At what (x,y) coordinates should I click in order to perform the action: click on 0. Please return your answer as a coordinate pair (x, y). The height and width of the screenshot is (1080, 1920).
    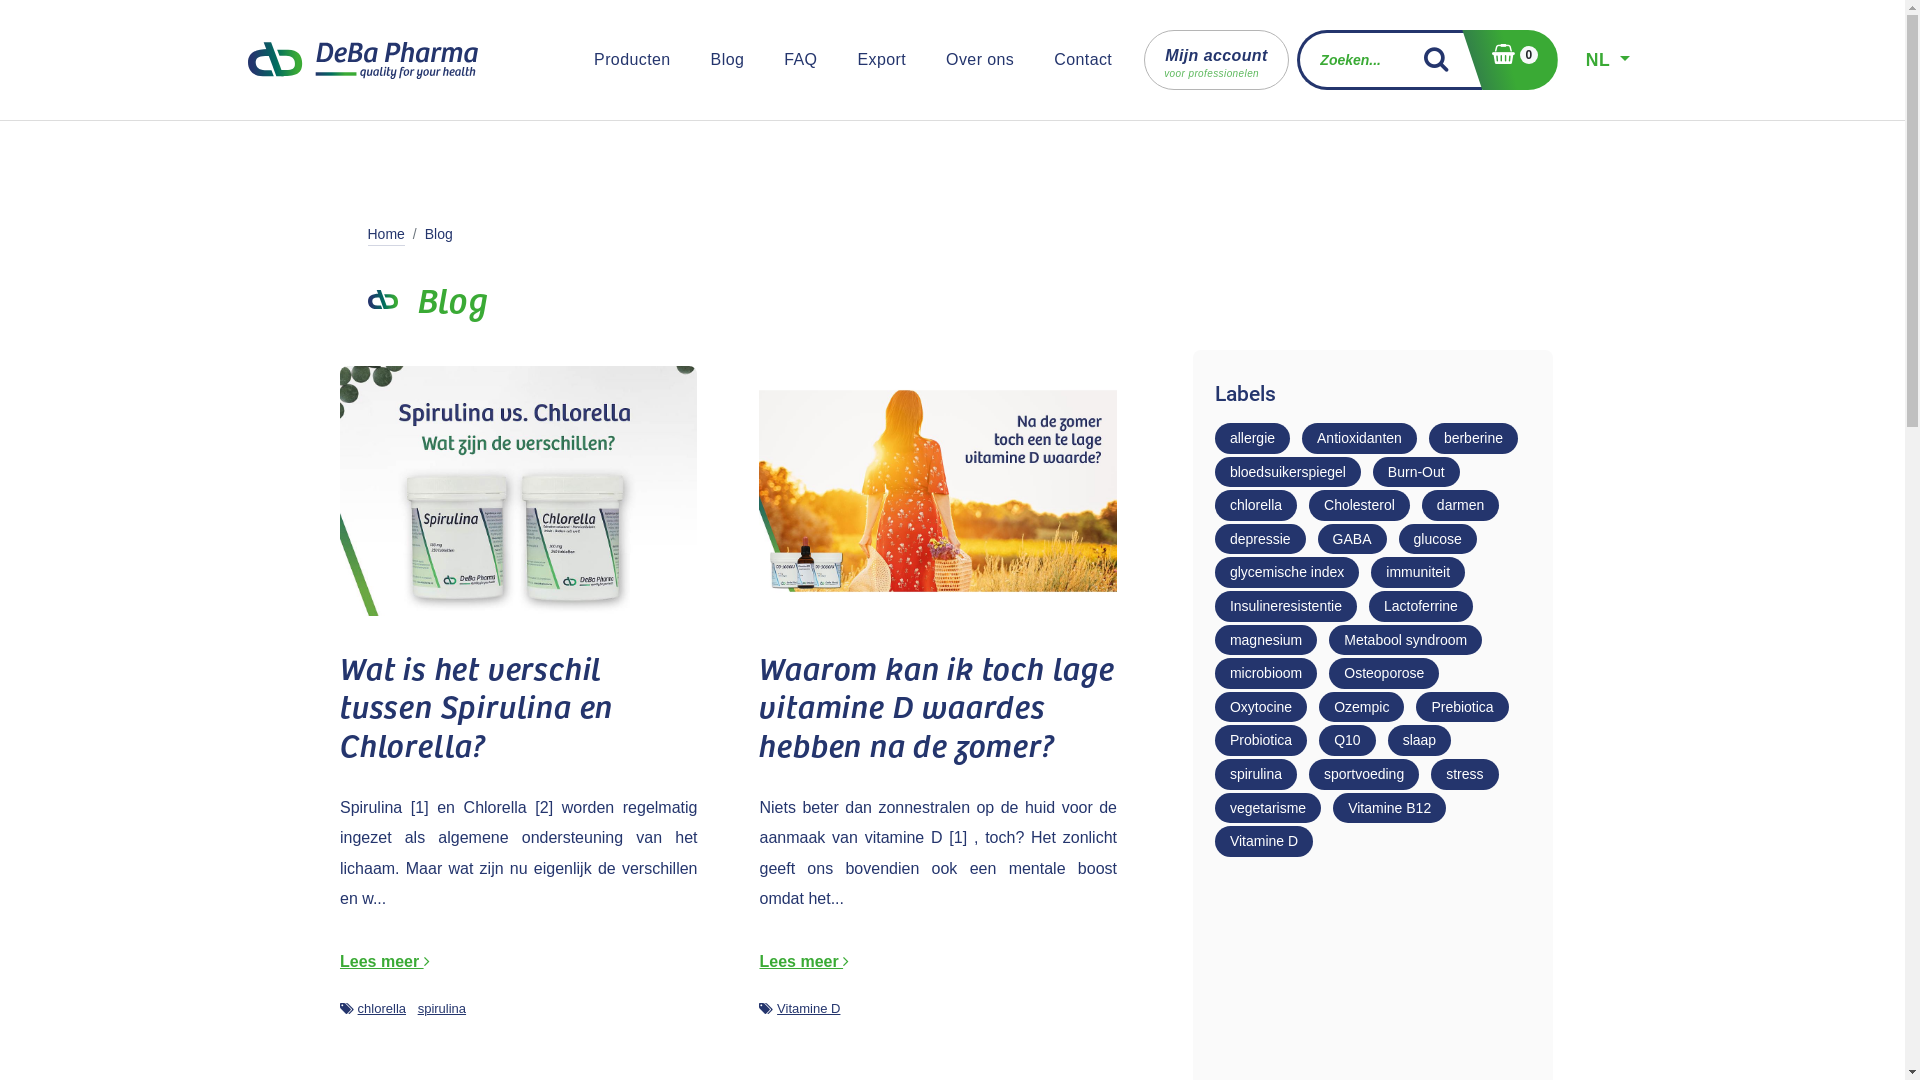
    Looking at the image, I should click on (1510, 60).